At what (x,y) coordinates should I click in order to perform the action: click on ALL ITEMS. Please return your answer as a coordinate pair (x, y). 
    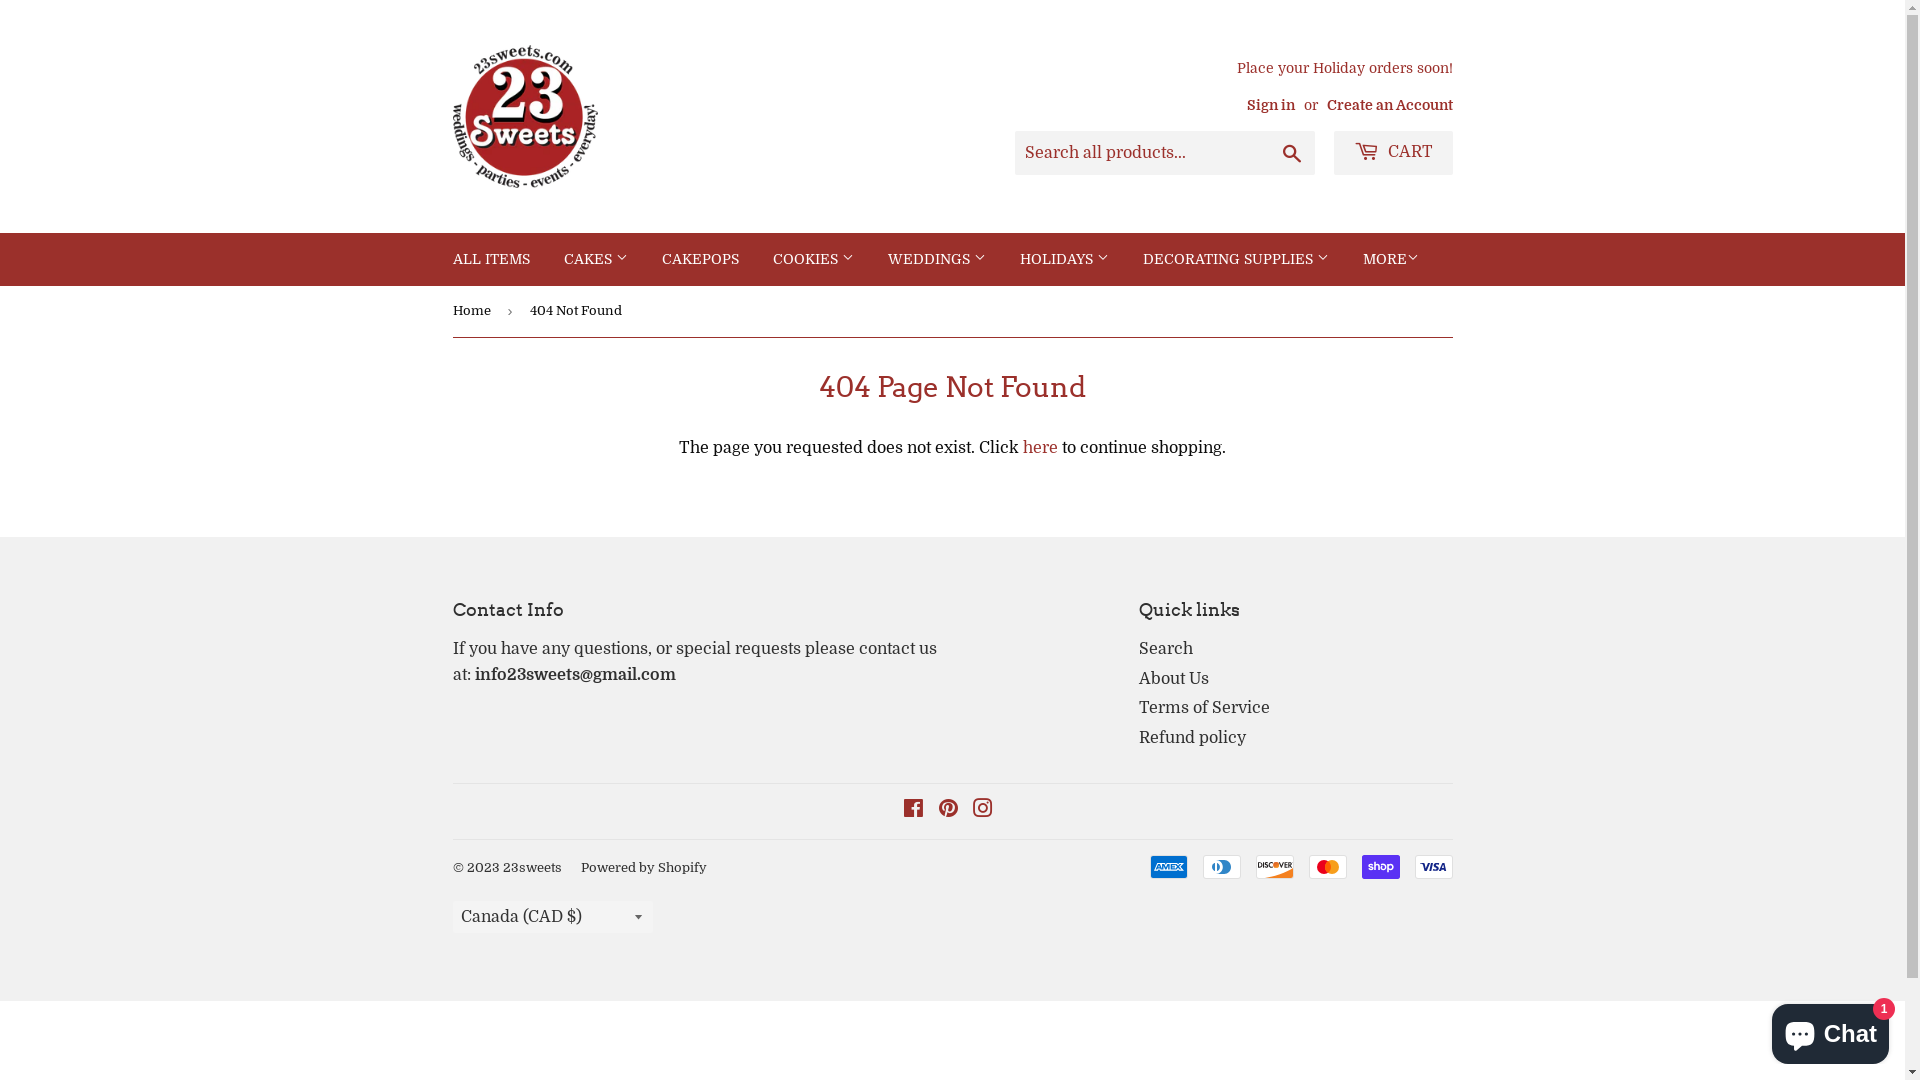
    Looking at the image, I should click on (492, 259).